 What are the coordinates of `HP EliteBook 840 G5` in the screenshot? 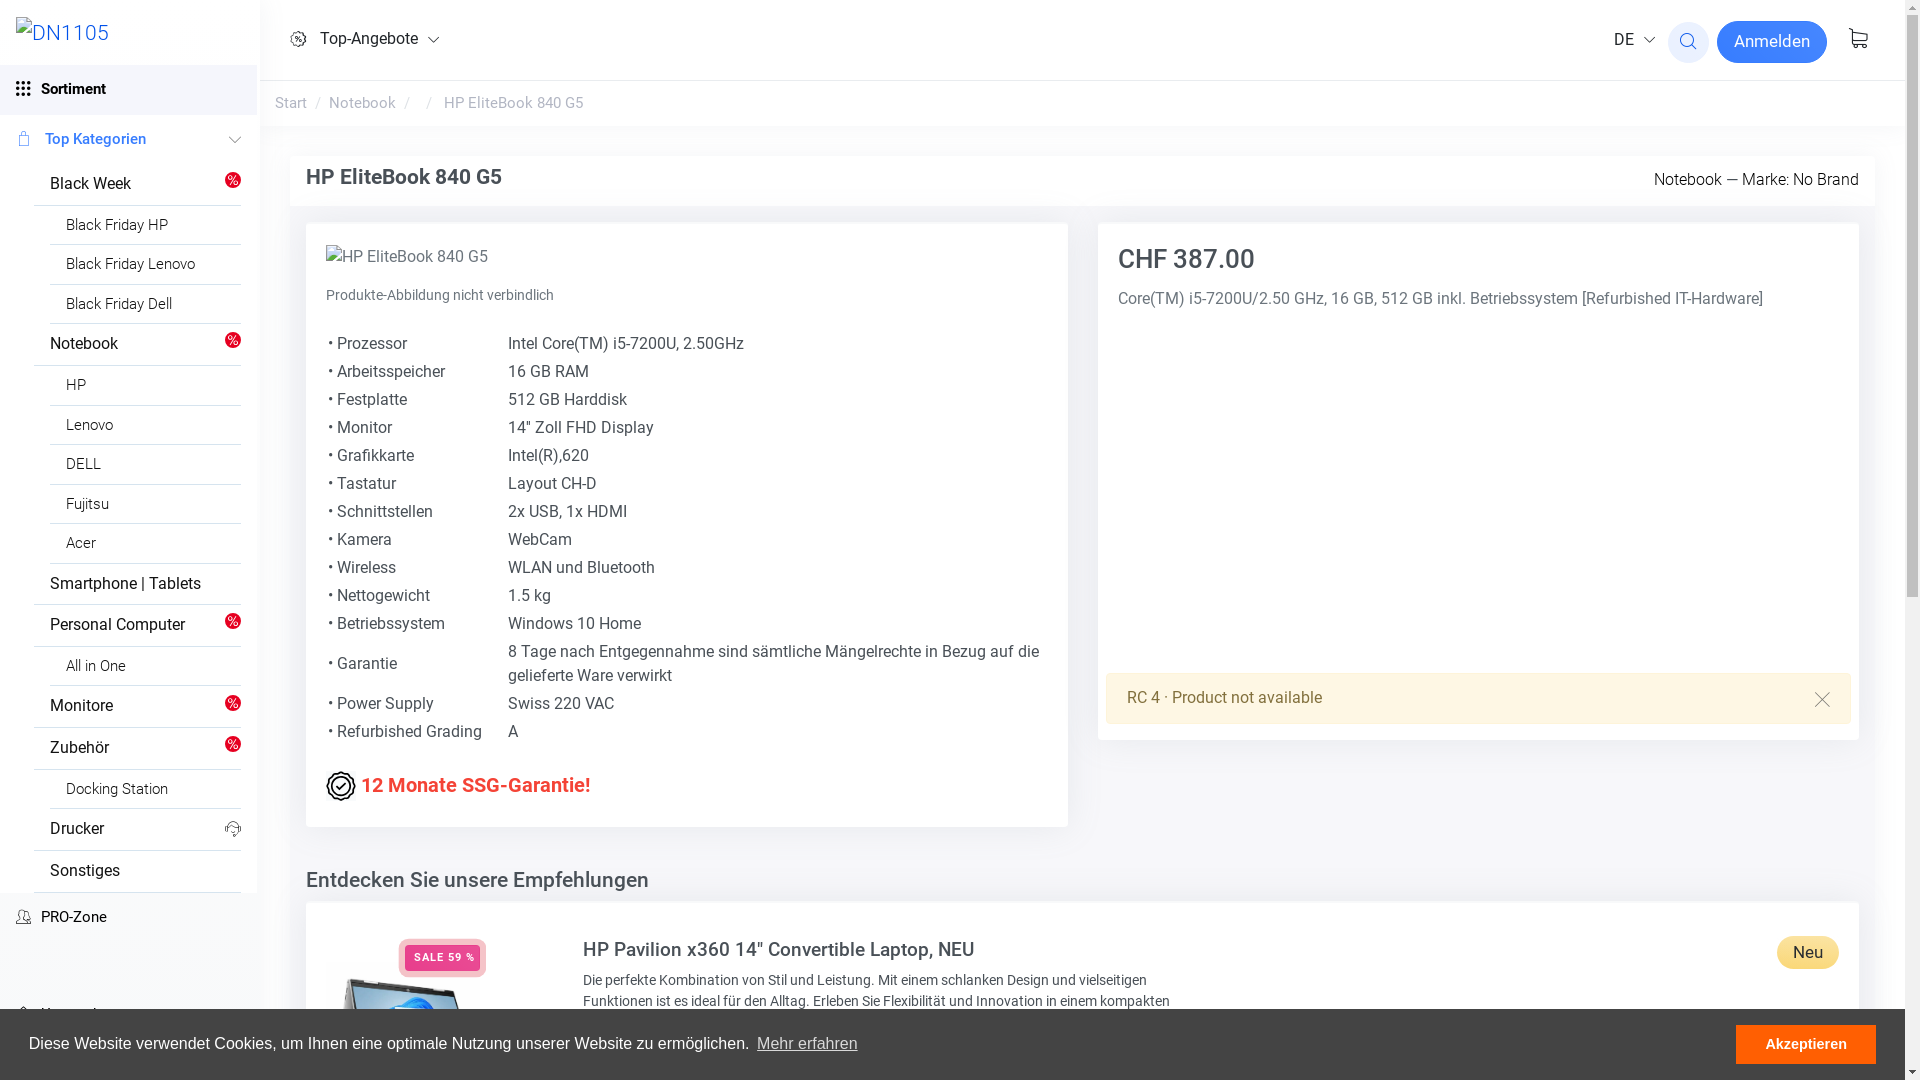 It's located at (514, 103).